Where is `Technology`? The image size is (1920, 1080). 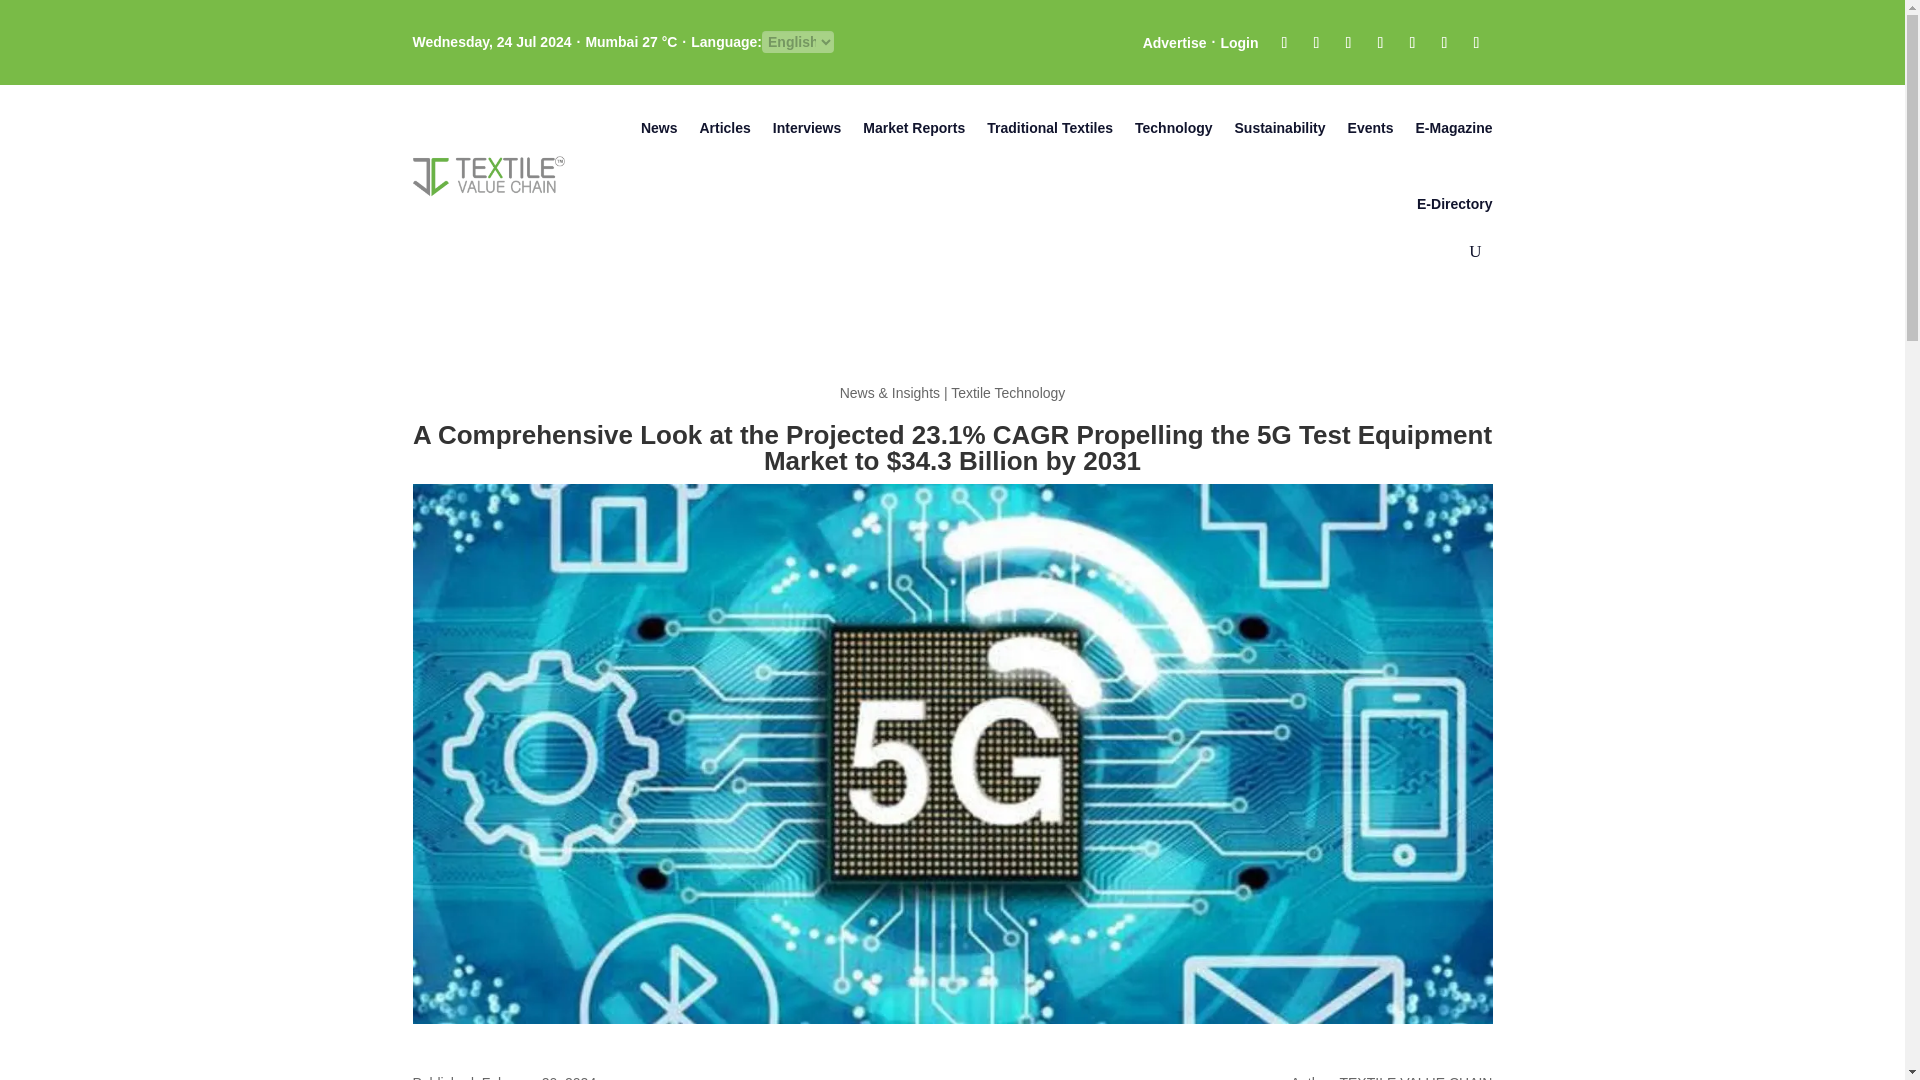 Technology is located at coordinates (1174, 128).